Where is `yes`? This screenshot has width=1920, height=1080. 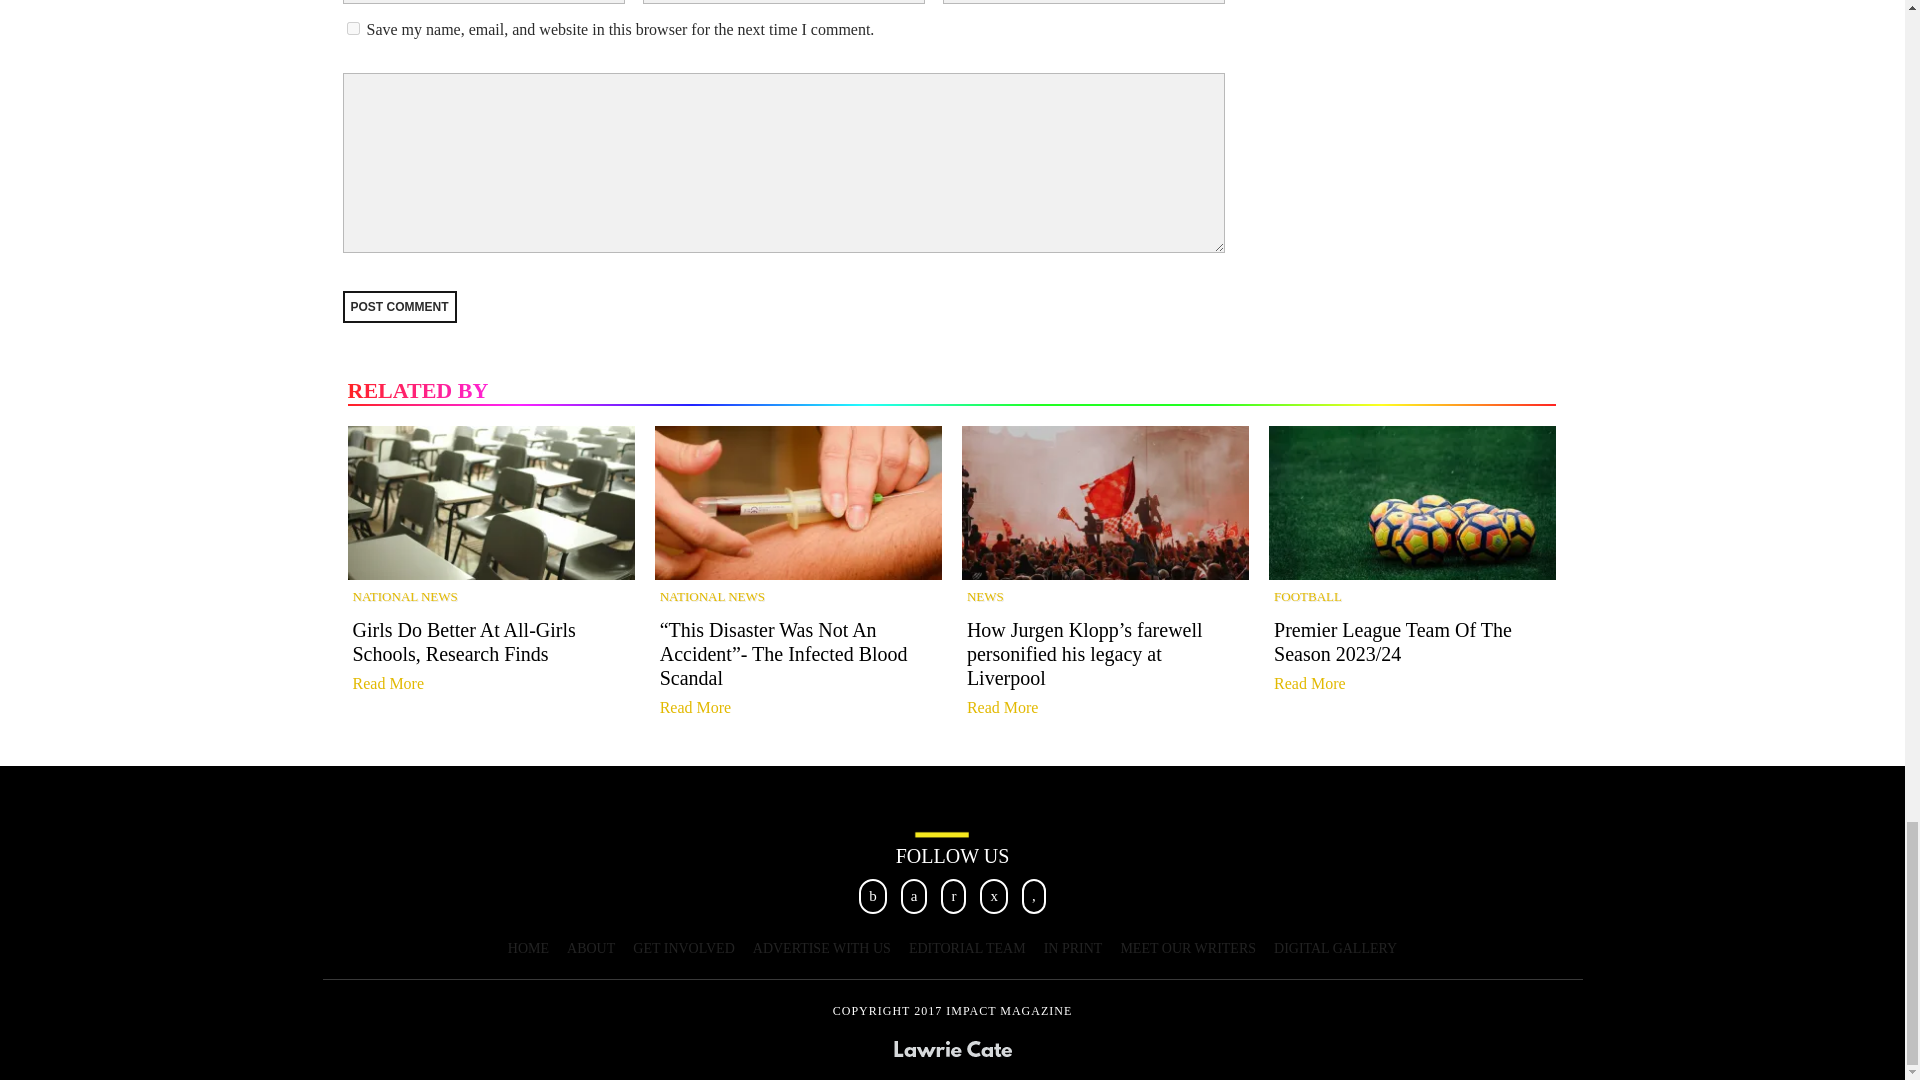 yes is located at coordinates (352, 28).